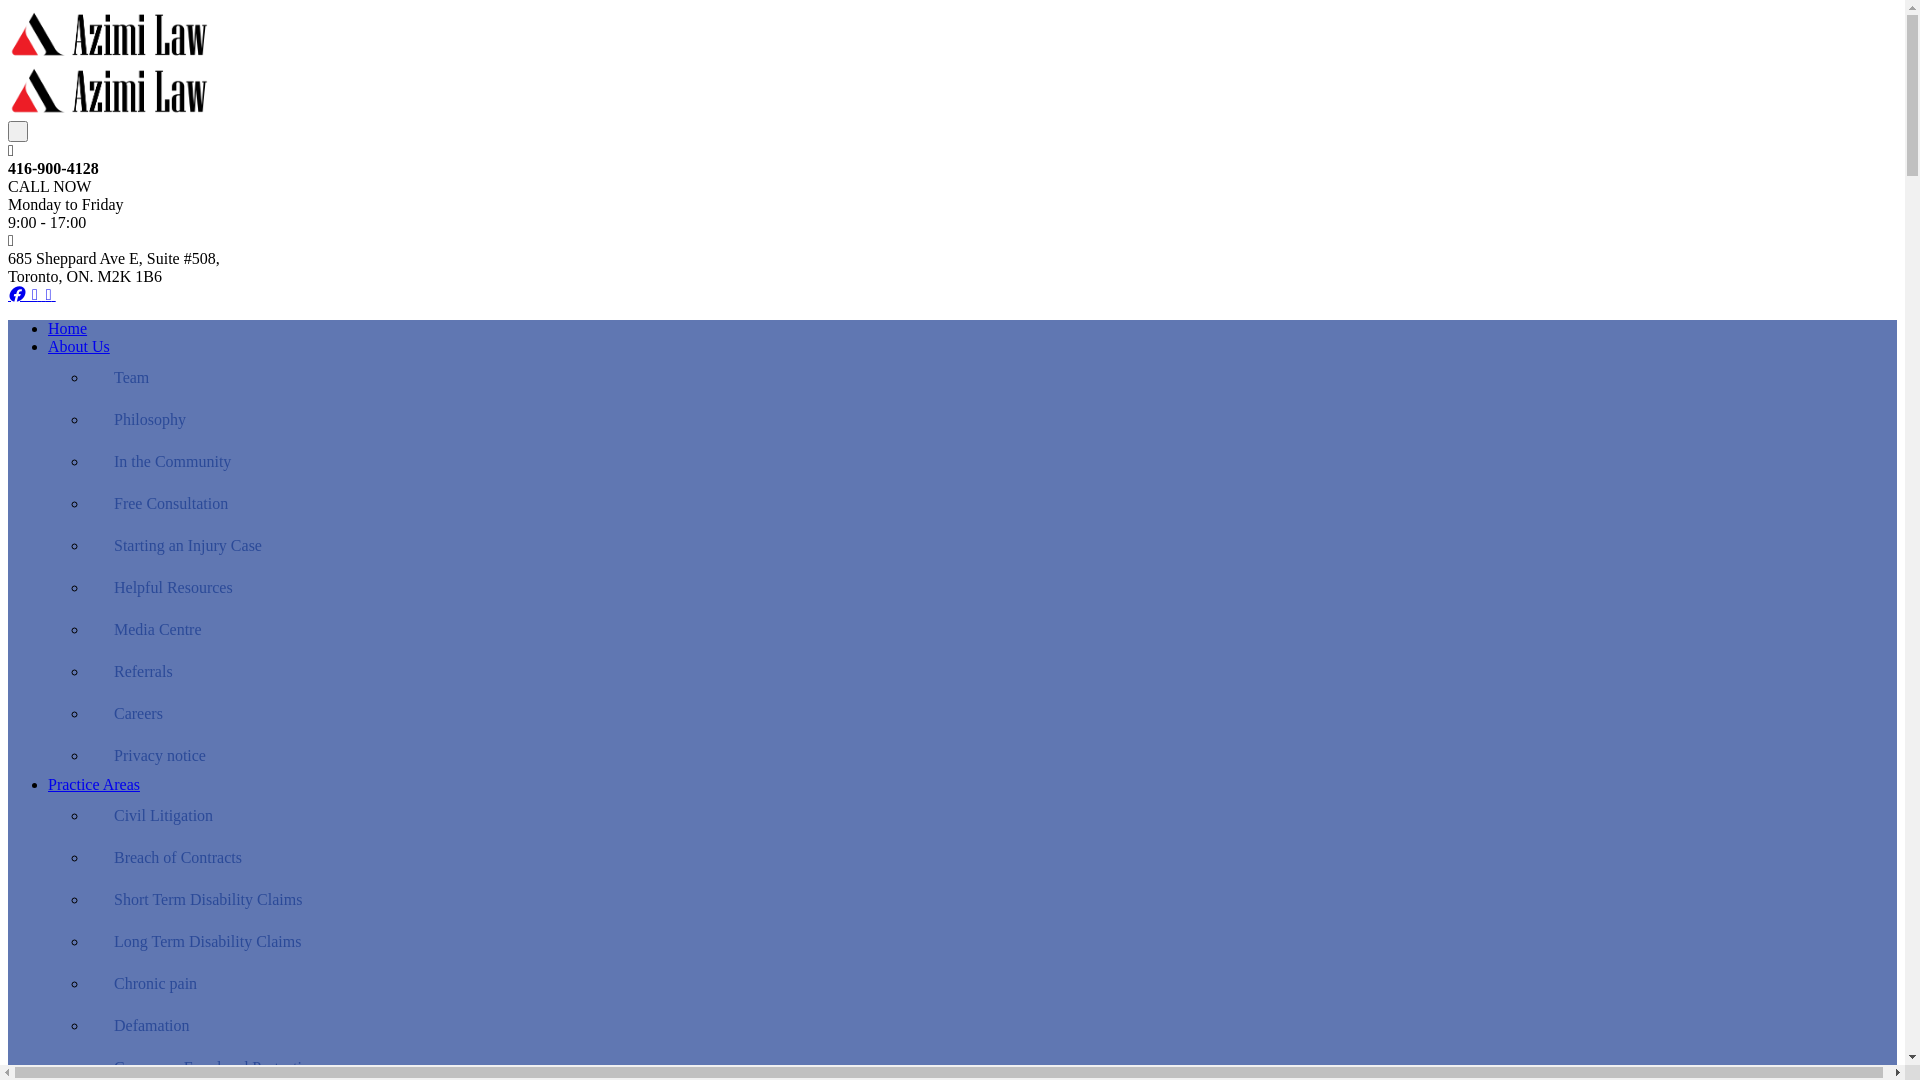 This screenshot has width=1920, height=1080. I want to click on Careers, so click(992, 713).